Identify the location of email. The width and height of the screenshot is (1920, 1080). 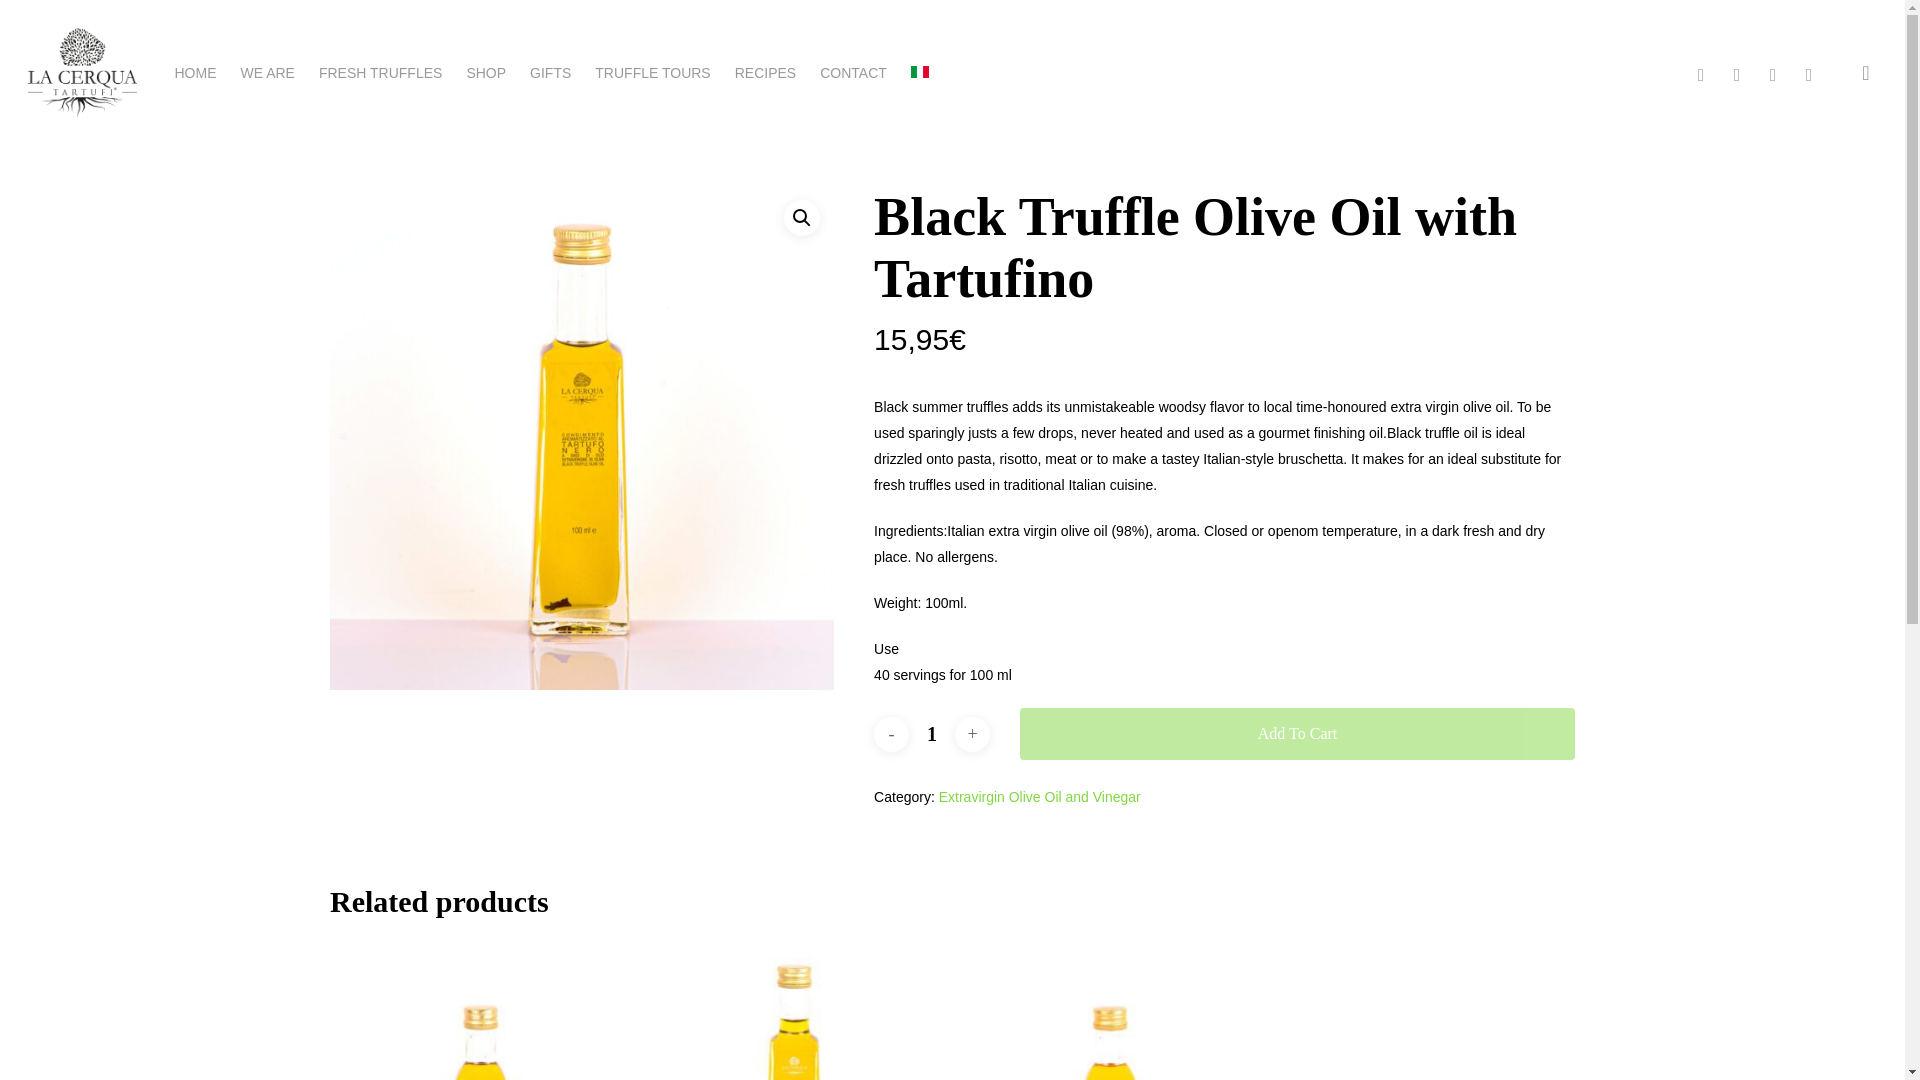
(1809, 72).